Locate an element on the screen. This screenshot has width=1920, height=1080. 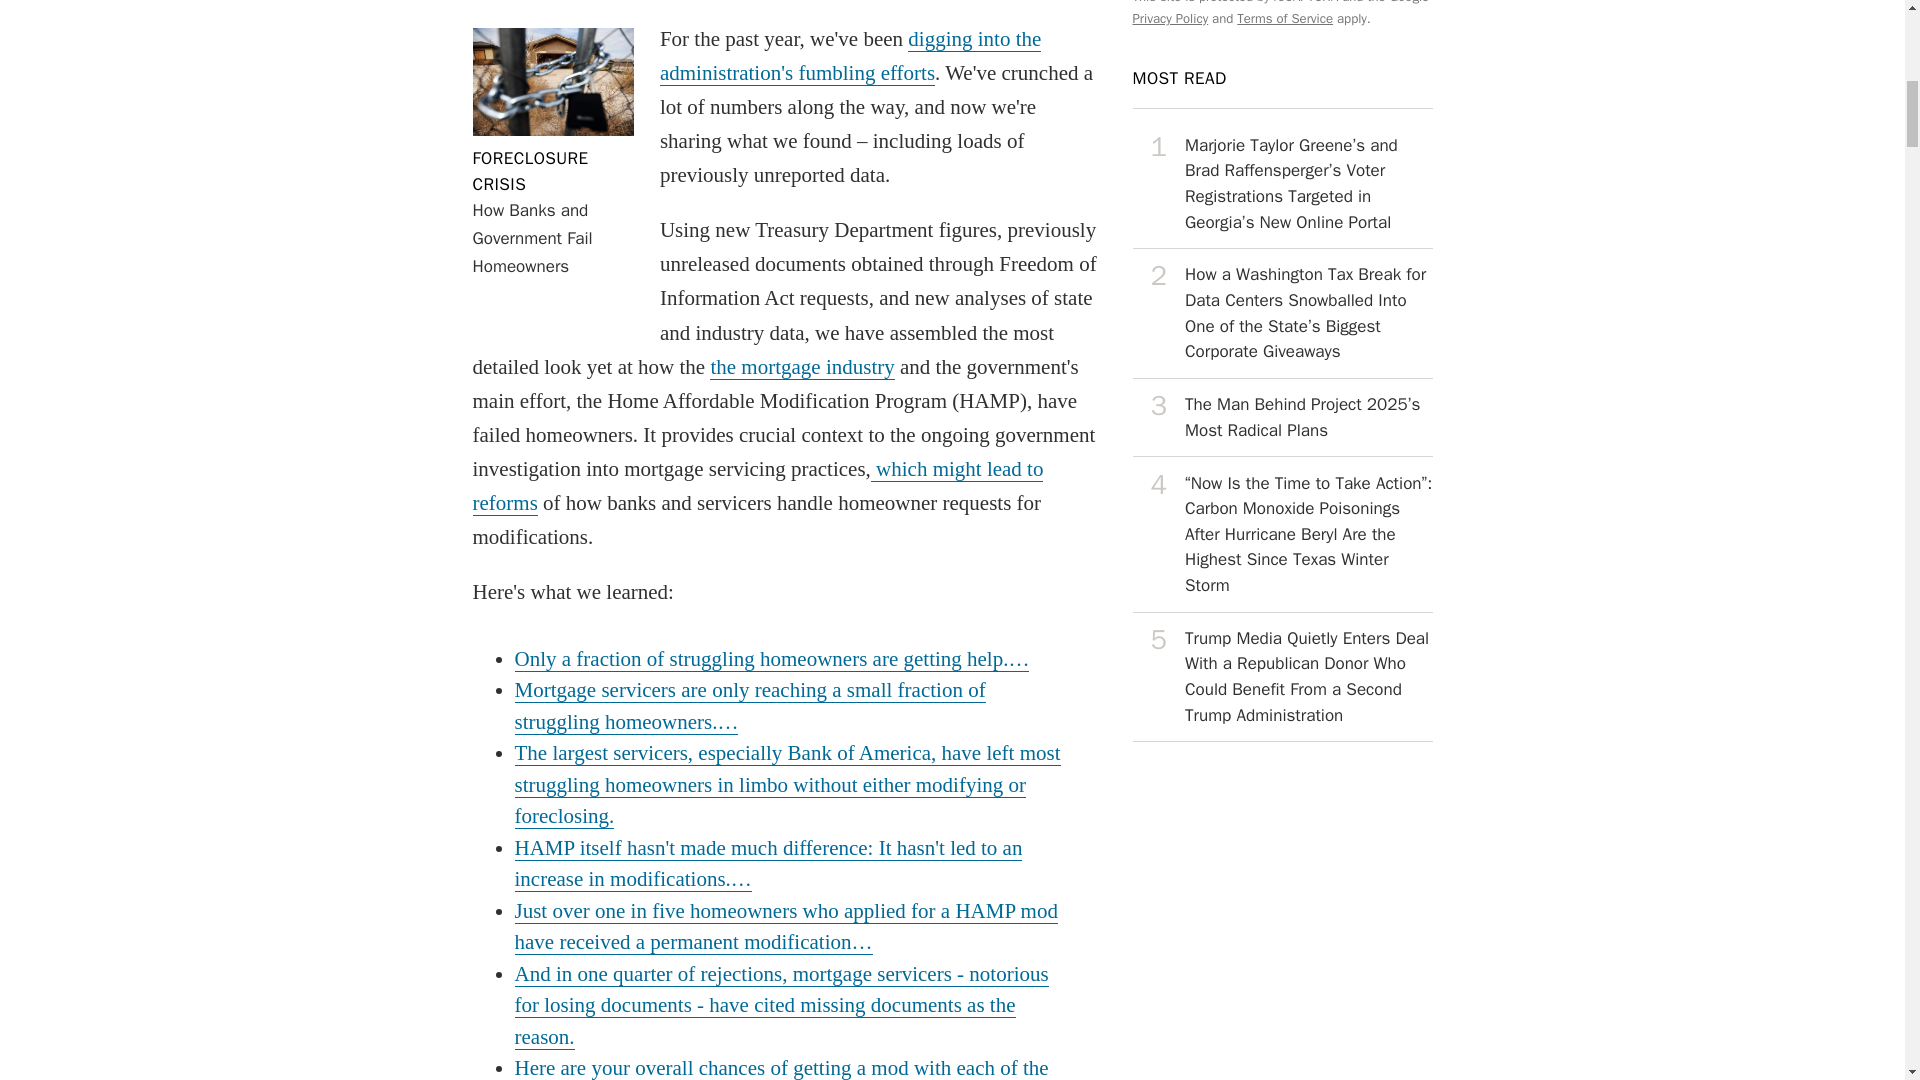
View this is located at coordinates (850, 56).